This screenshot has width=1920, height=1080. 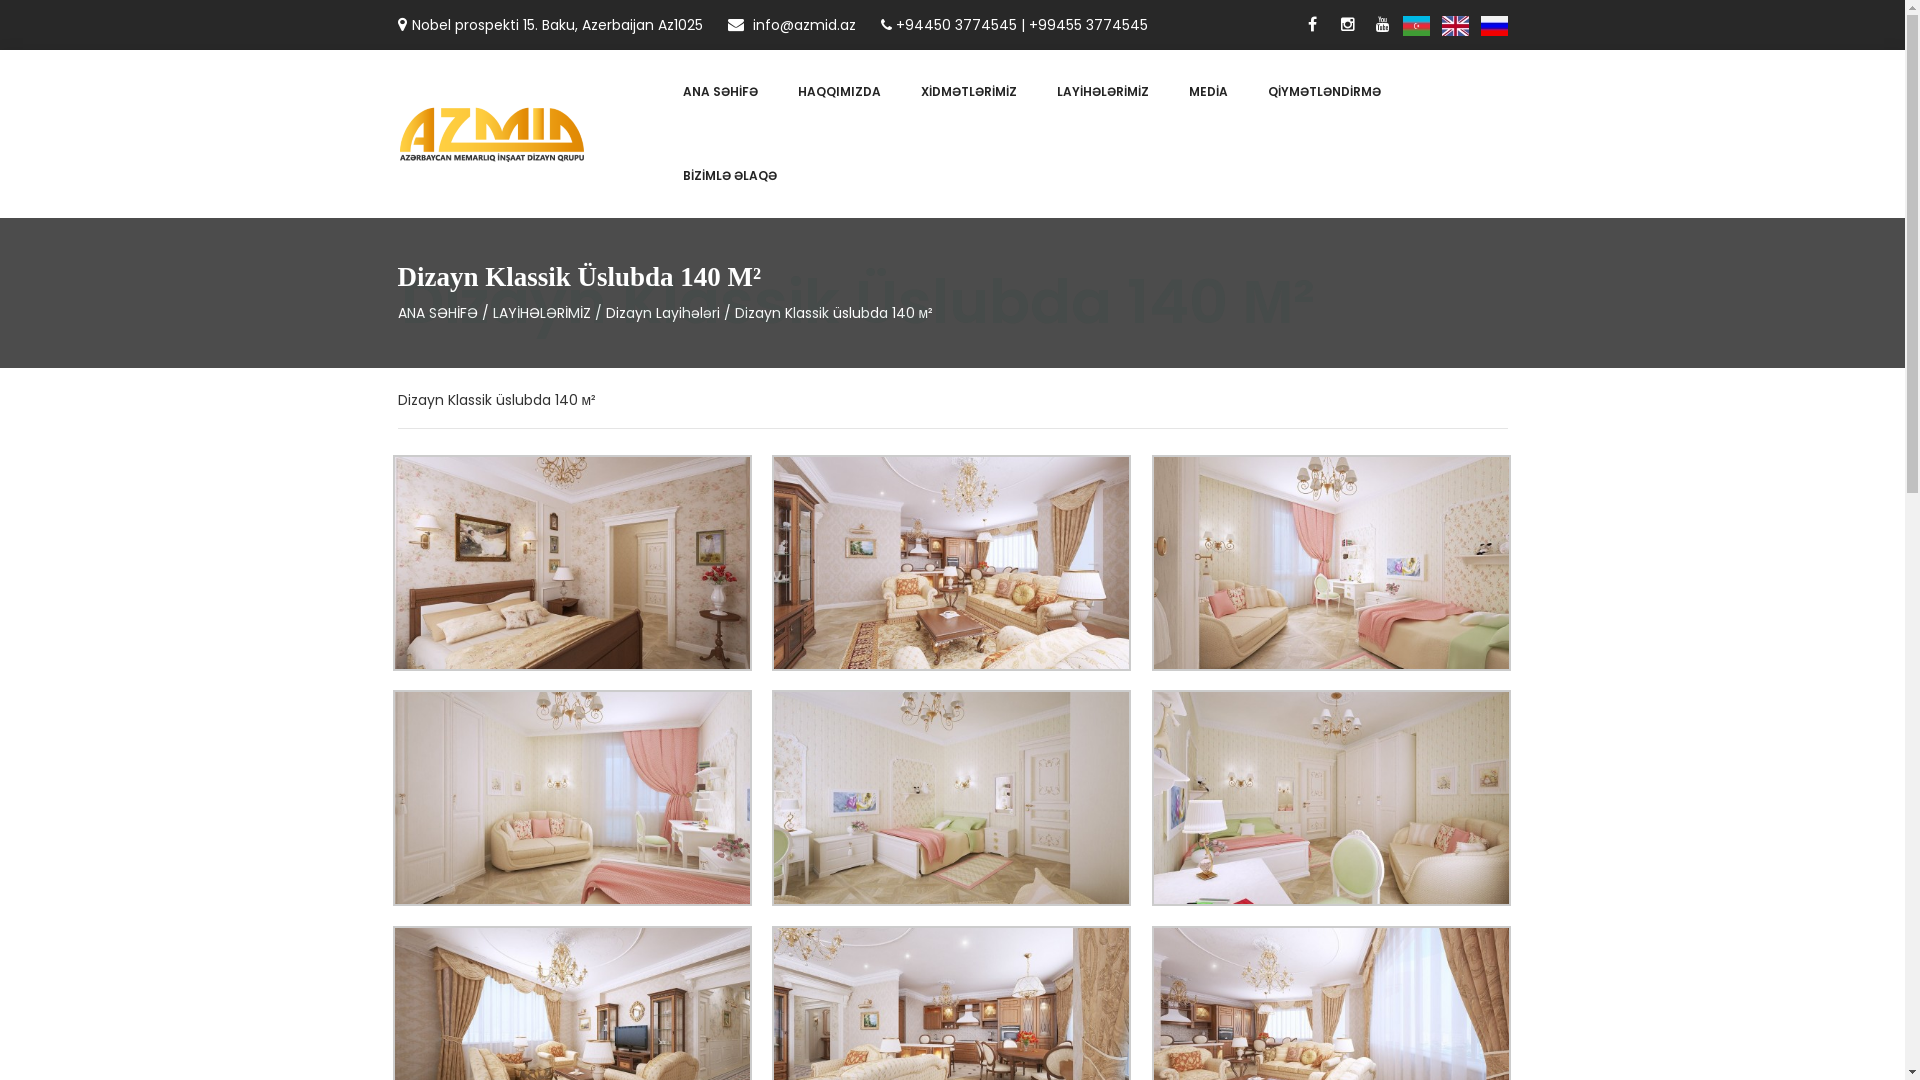 I want to click on Nobel prospekti 15. Baku, Azerbaijan Az1025, so click(x=550, y=25).